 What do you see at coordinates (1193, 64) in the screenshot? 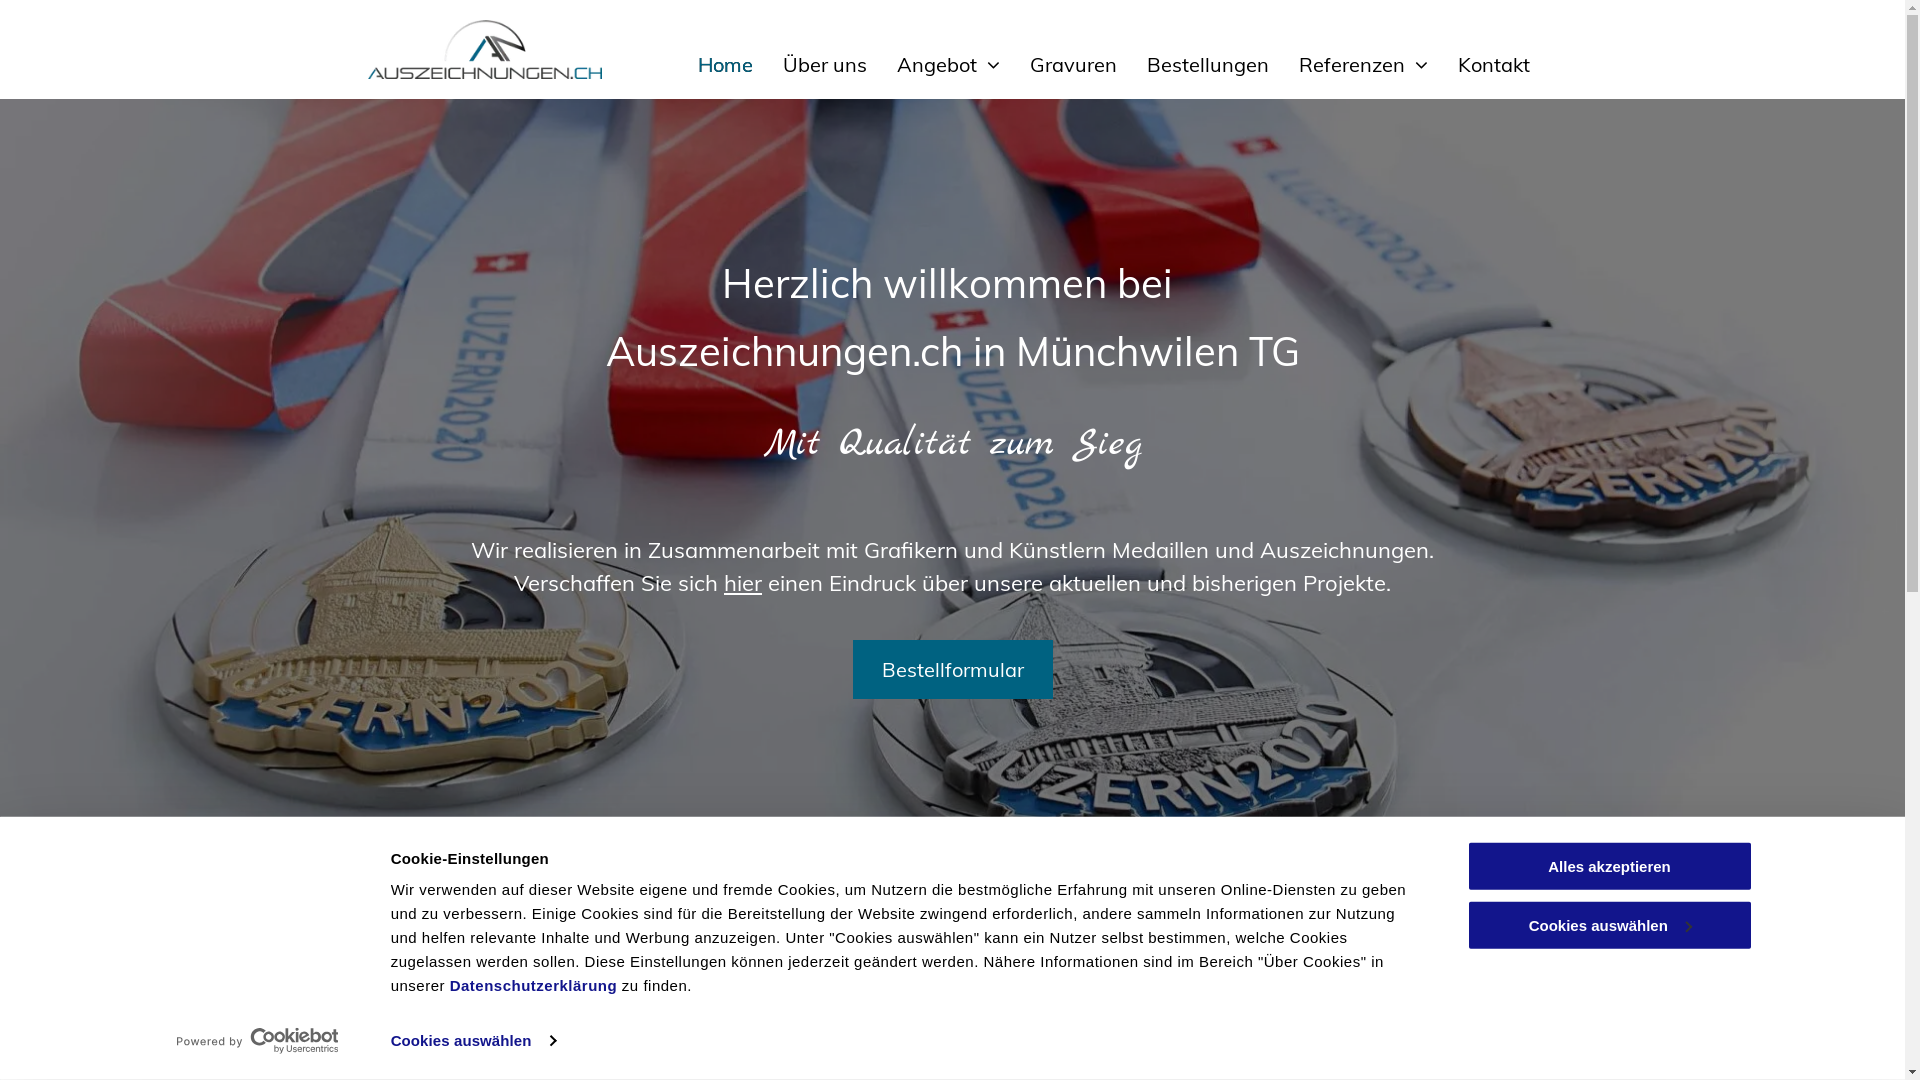
I see `Bestellungen` at bounding box center [1193, 64].